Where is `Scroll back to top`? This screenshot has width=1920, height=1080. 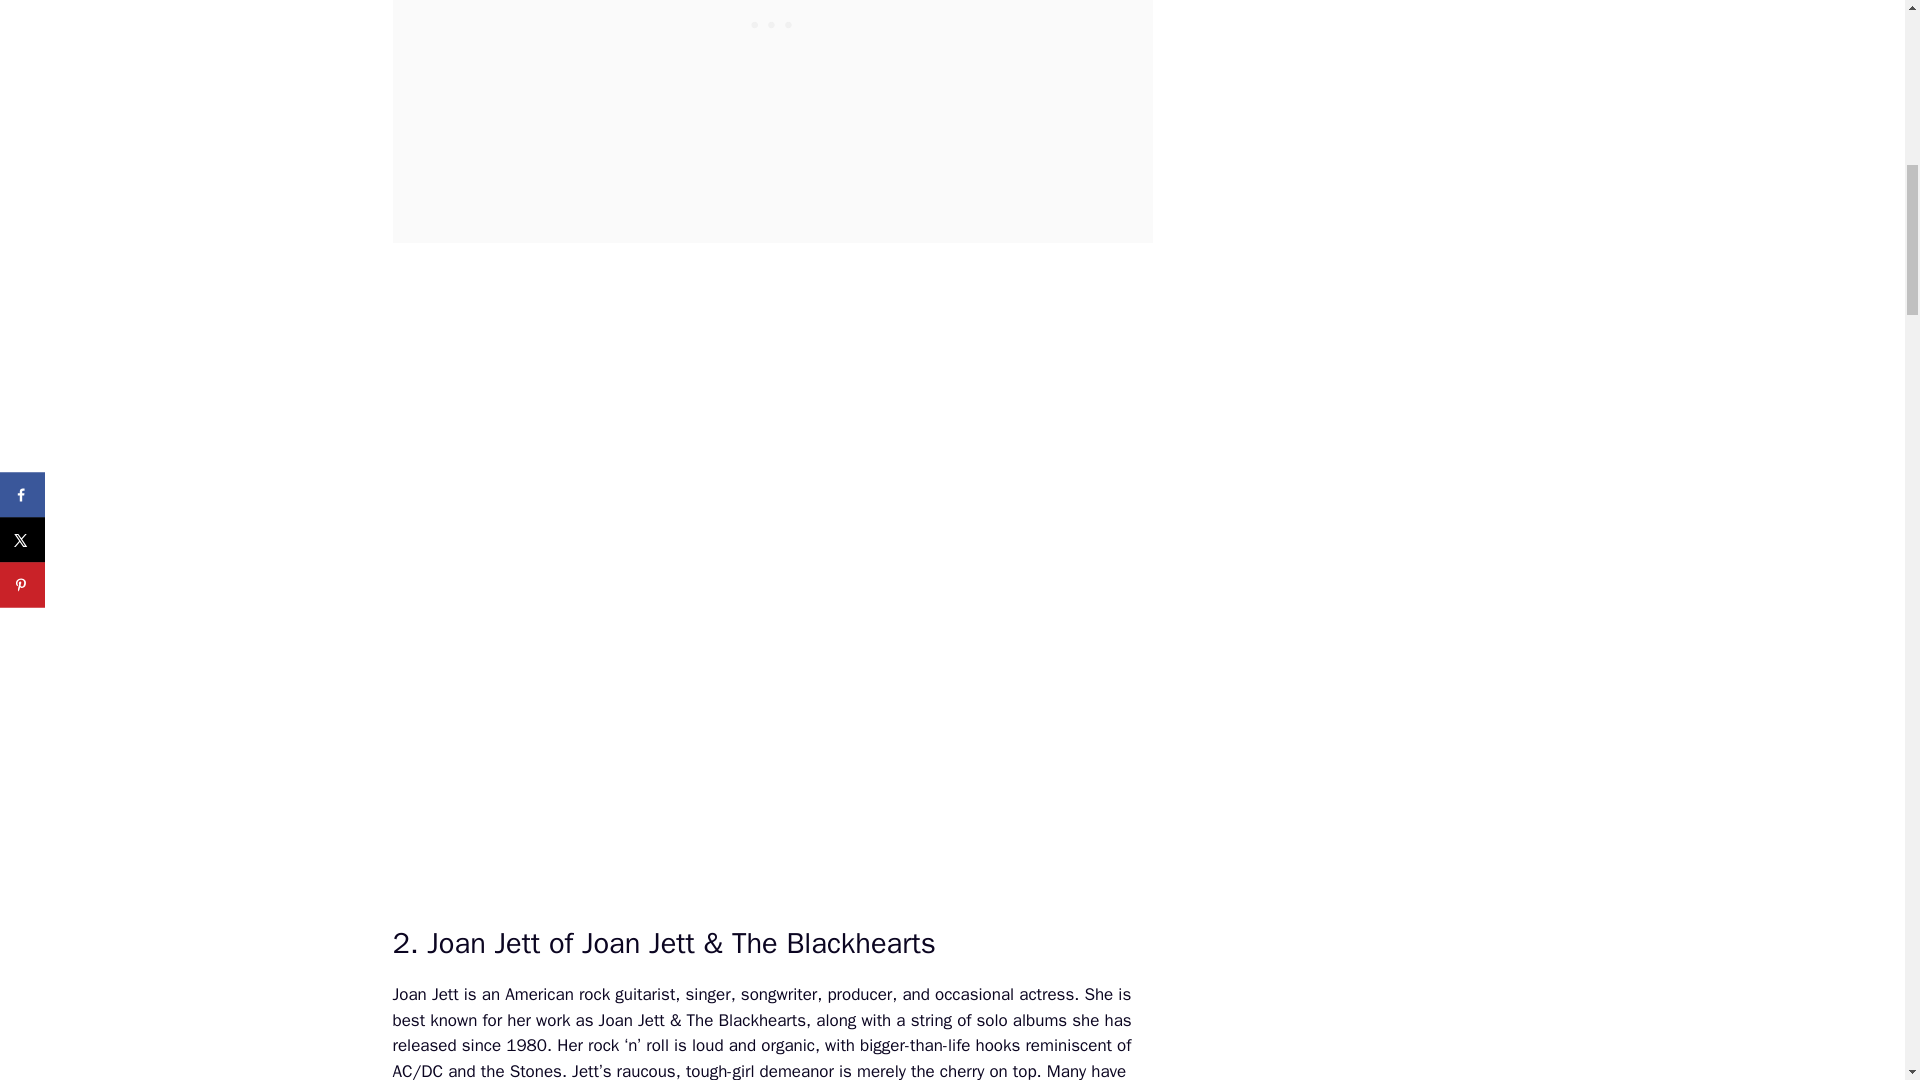
Scroll back to top is located at coordinates (1855, 949).